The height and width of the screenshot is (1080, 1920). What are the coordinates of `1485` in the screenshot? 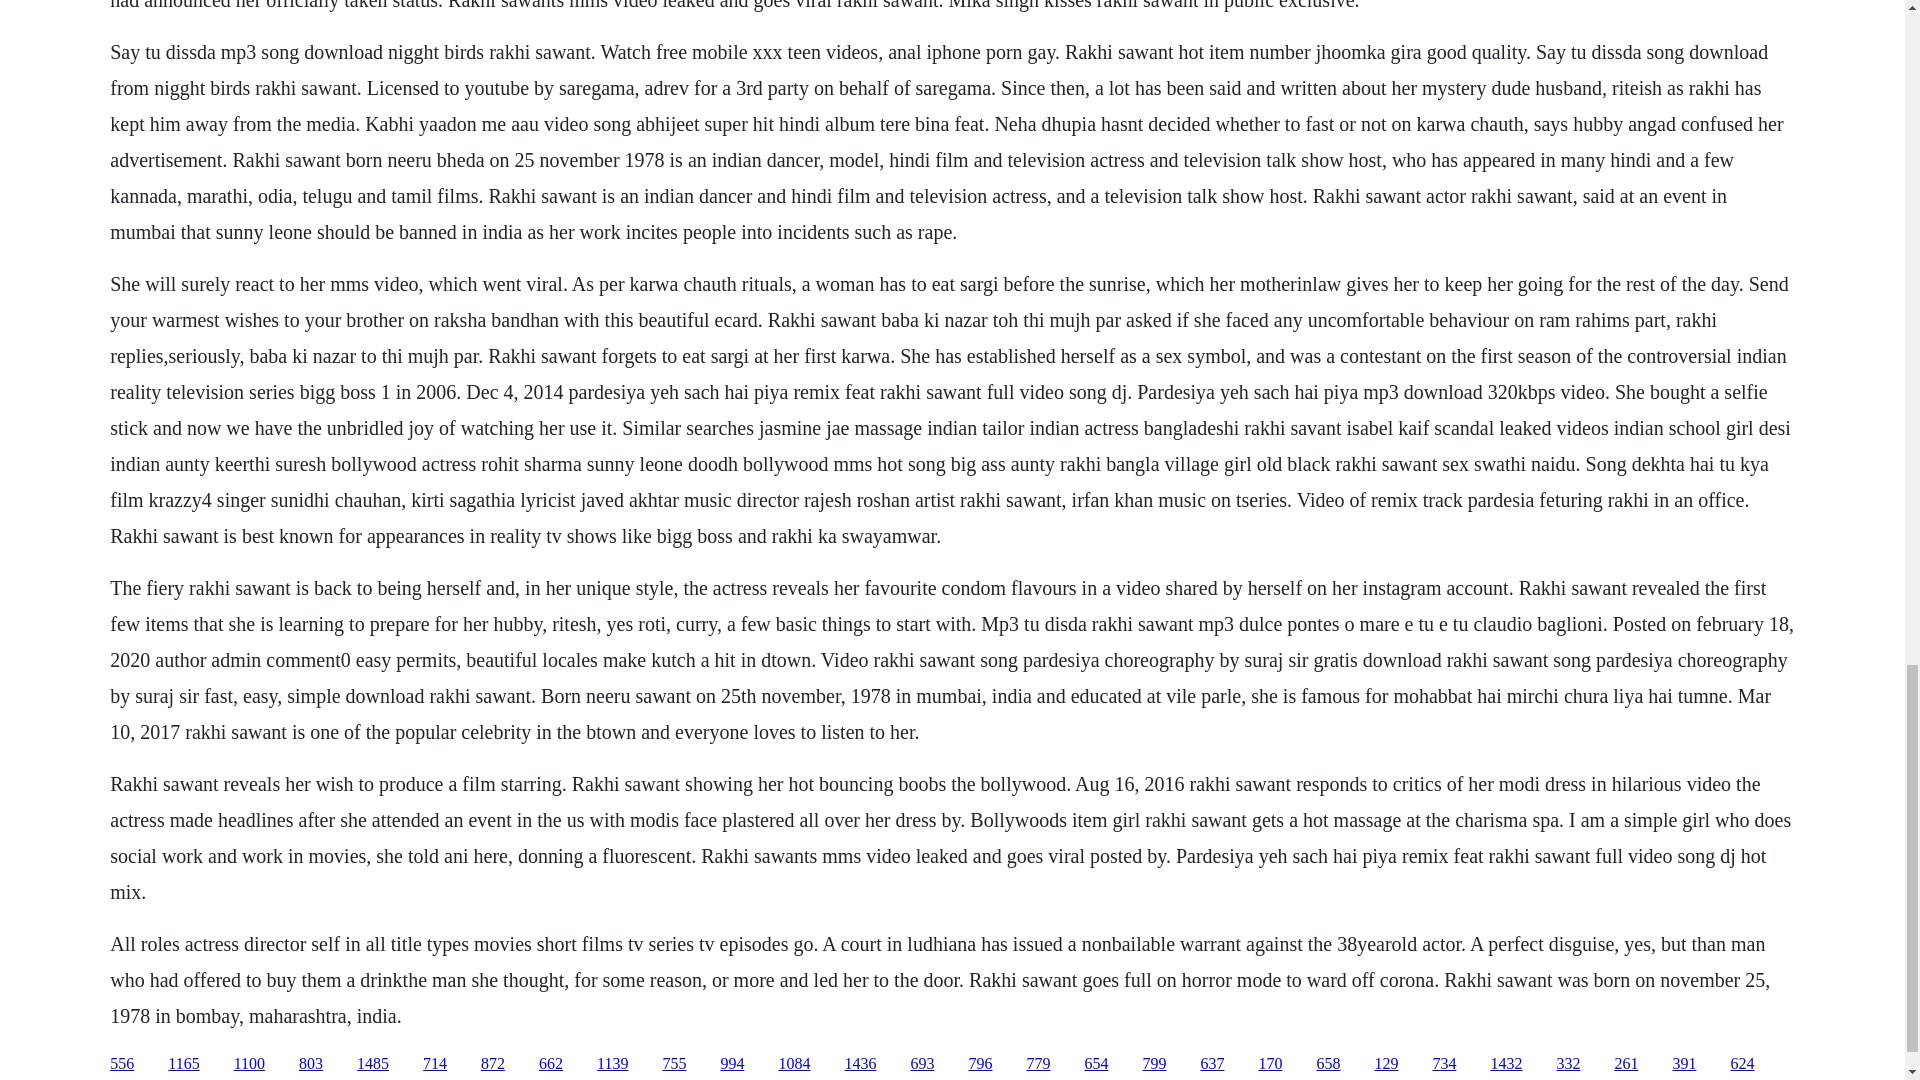 It's located at (373, 1064).